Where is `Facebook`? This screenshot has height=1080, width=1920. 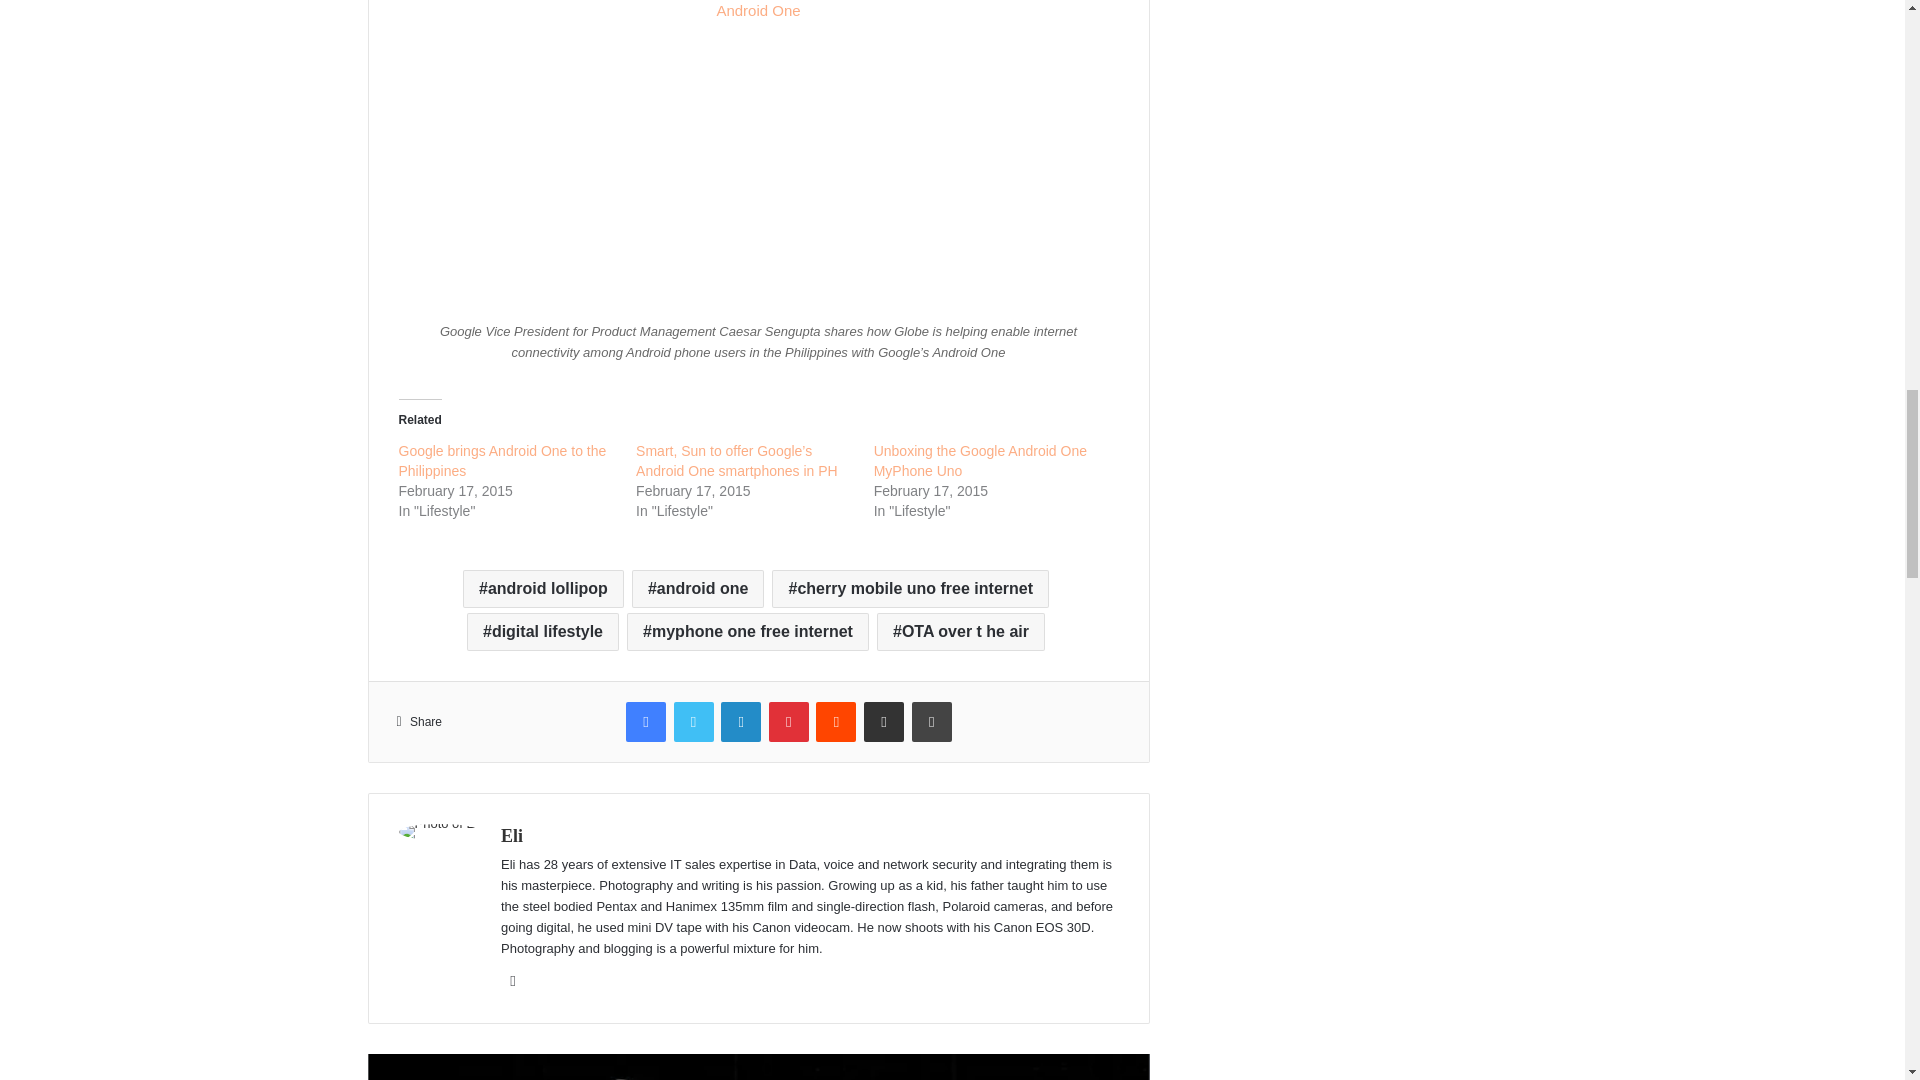 Facebook is located at coordinates (646, 722).